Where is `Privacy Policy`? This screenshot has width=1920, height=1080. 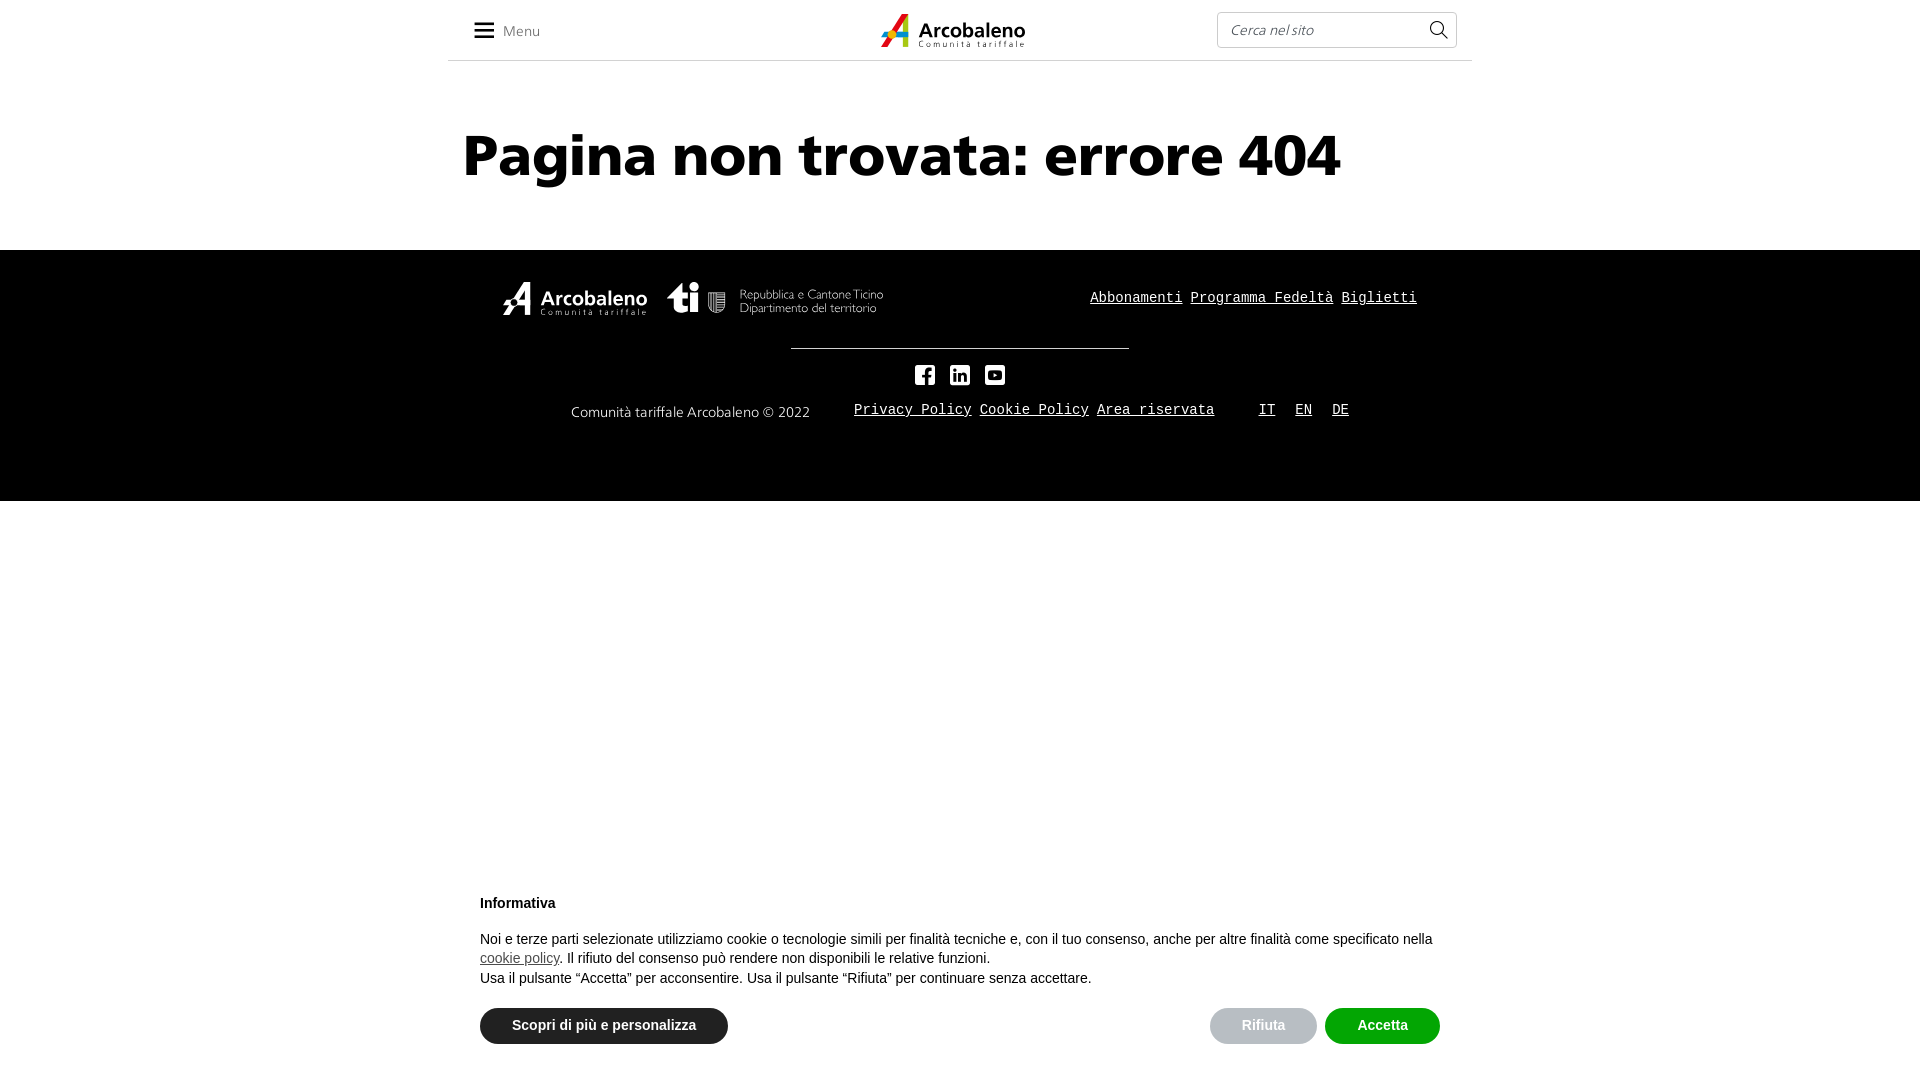 Privacy Policy is located at coordinates (913, 410).